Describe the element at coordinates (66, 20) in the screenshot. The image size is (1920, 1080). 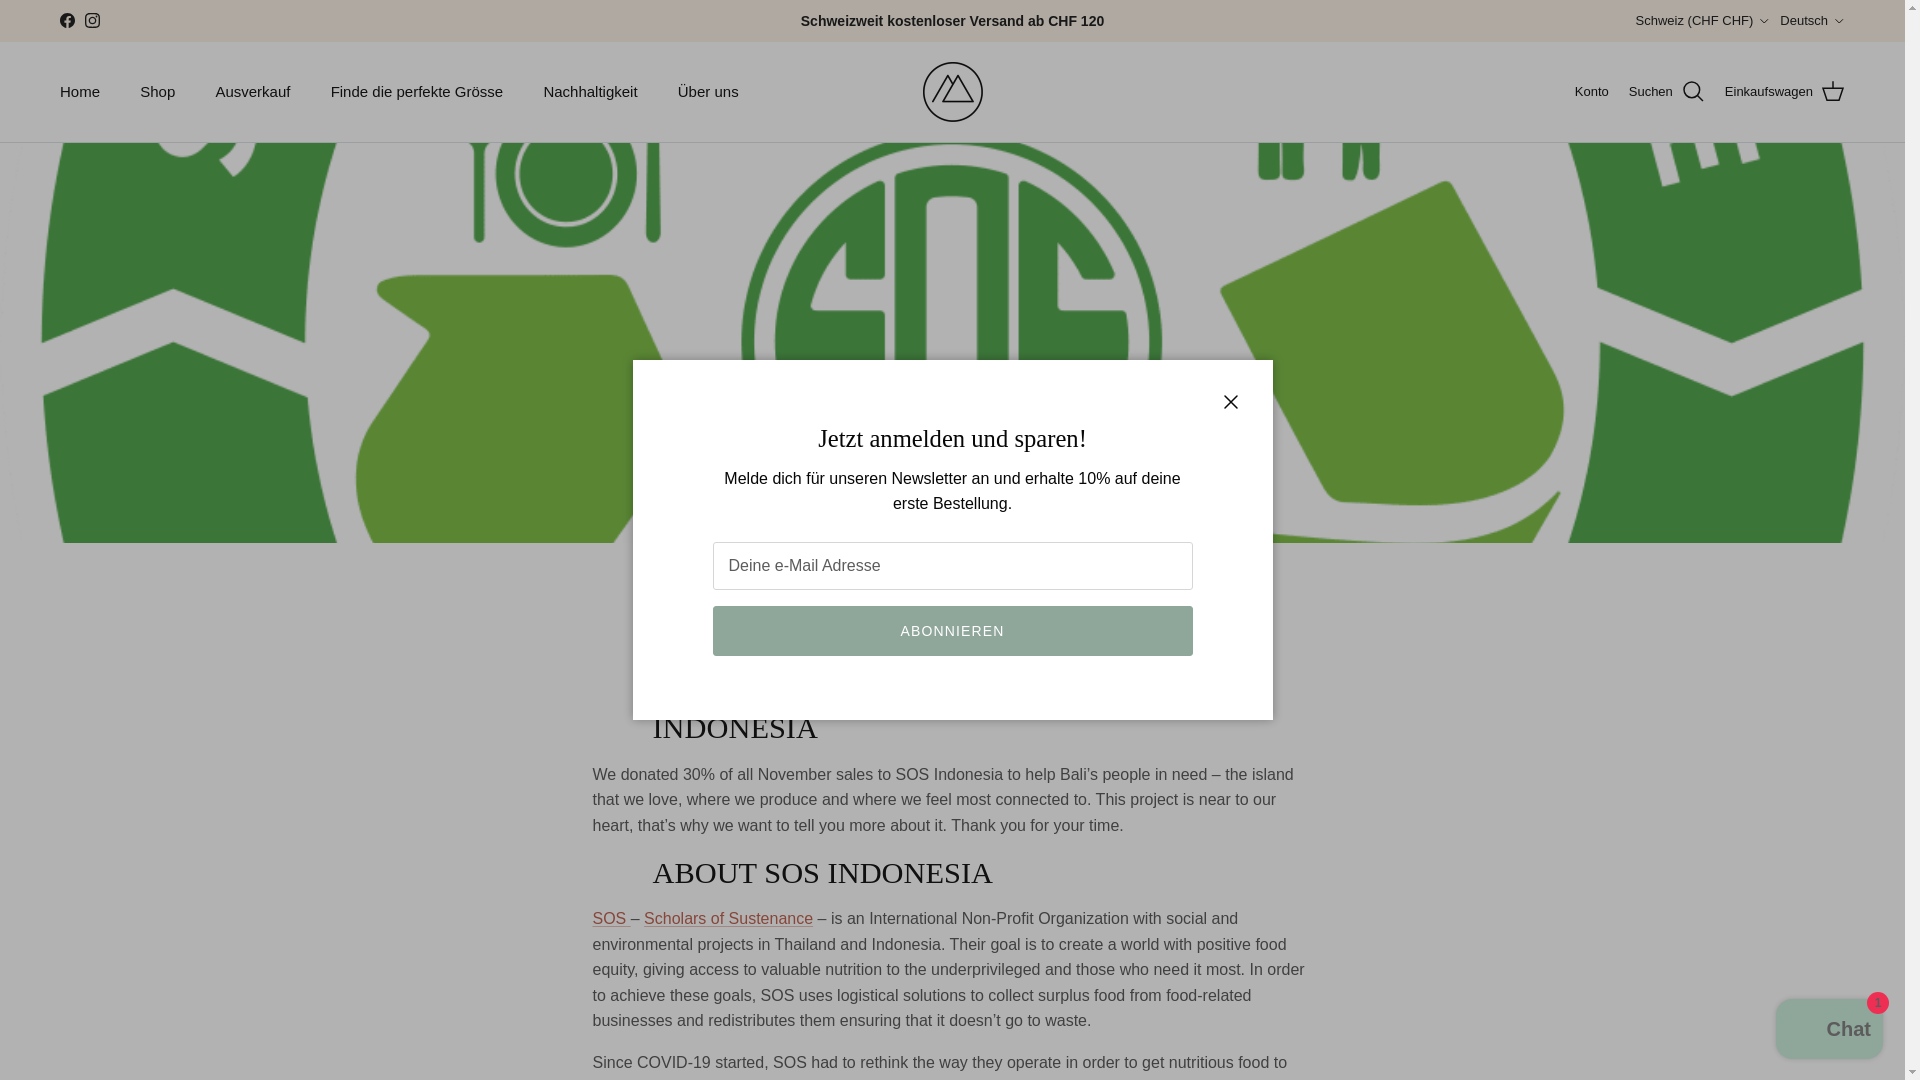
I see `Facebook` at that location.